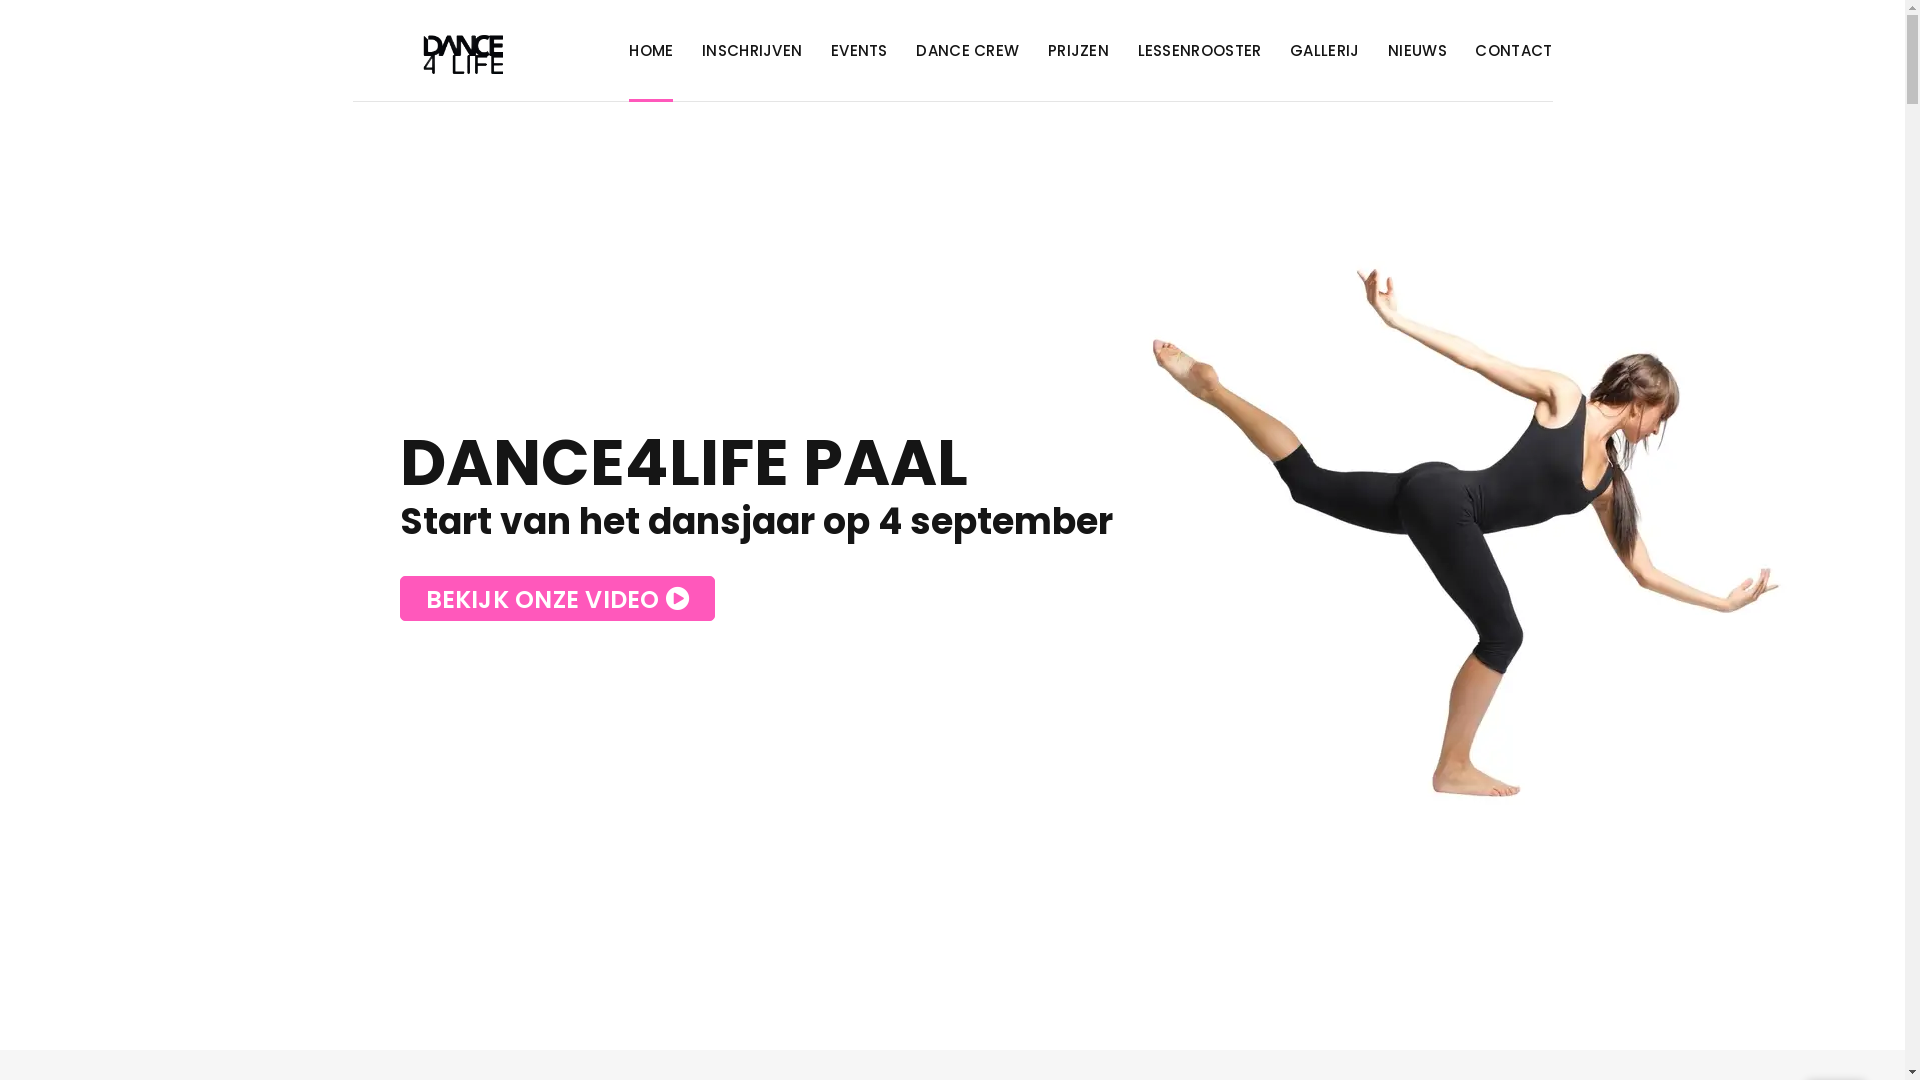 This screenshot has height=1080, width=1920. I want to click on GALLERIJ, so click(1324, 51).